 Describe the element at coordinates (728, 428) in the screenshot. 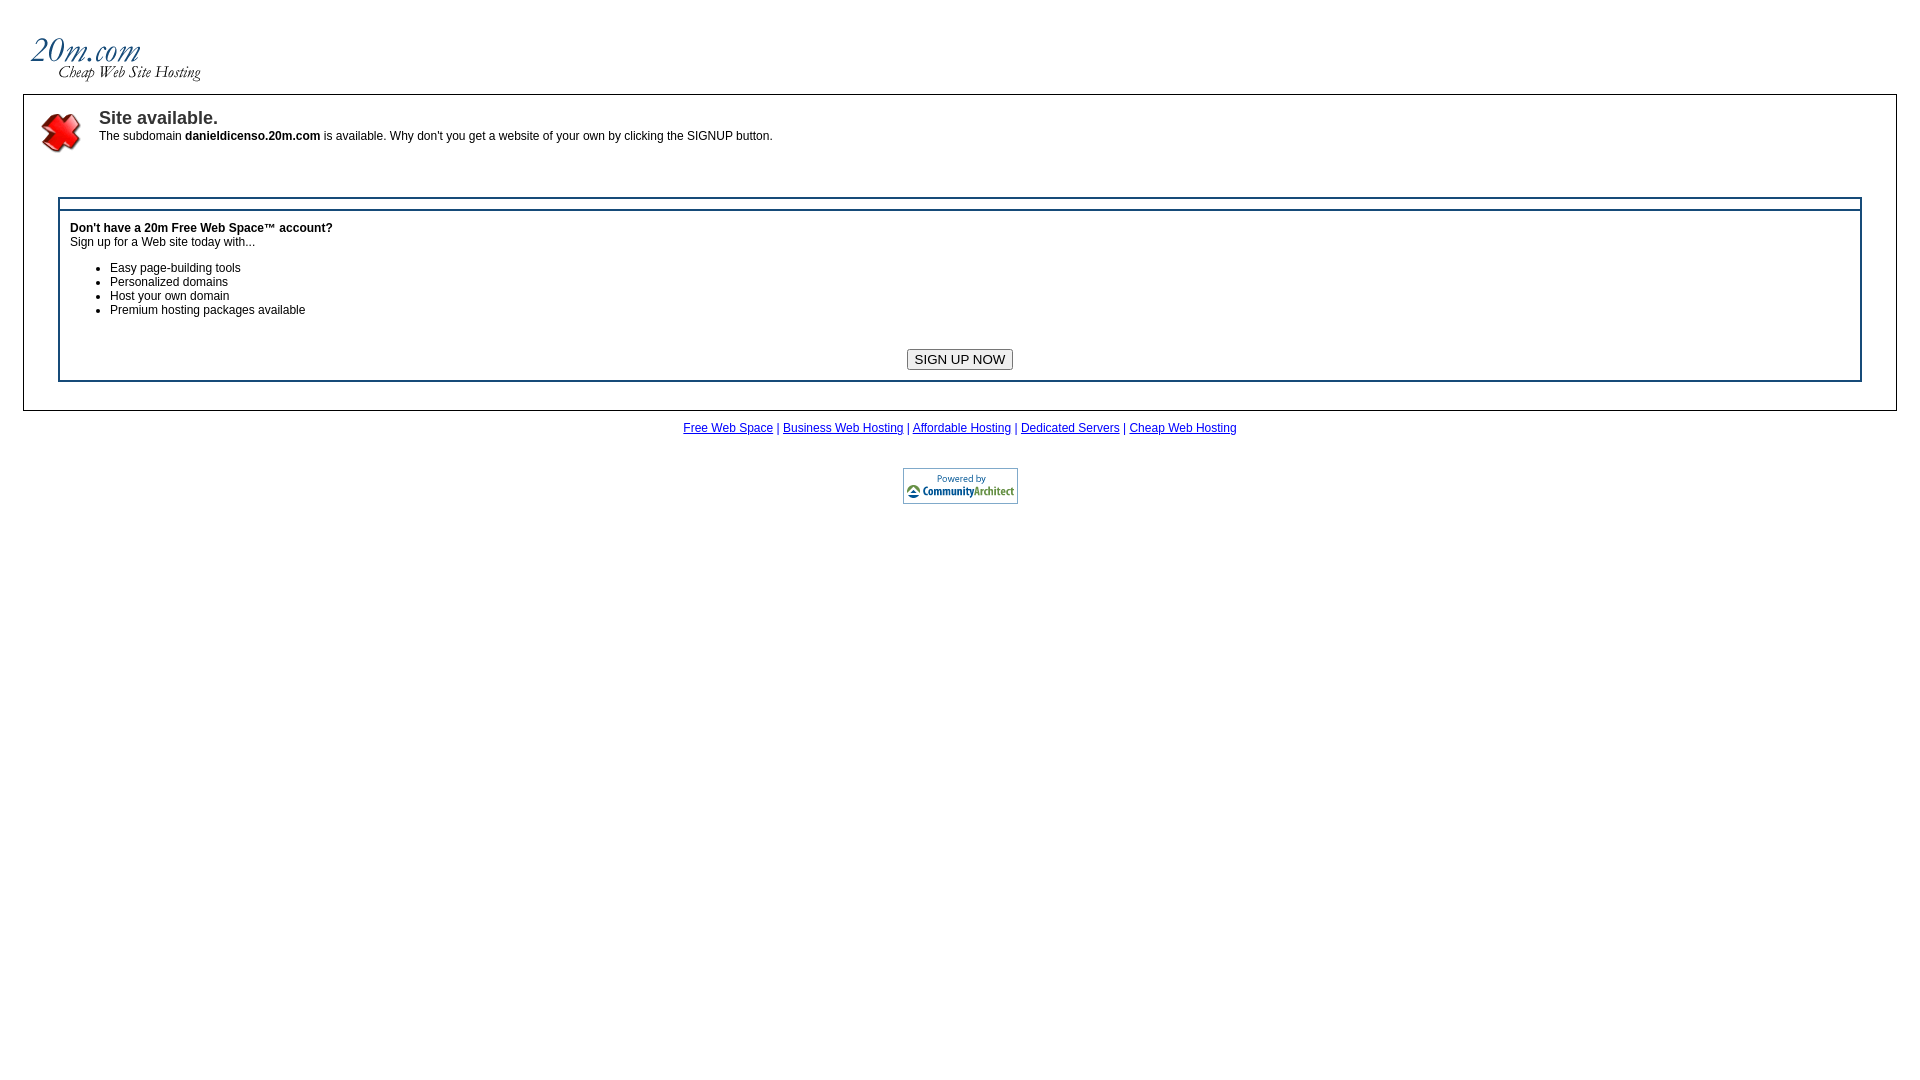

I see `Free Web Space` at that location.